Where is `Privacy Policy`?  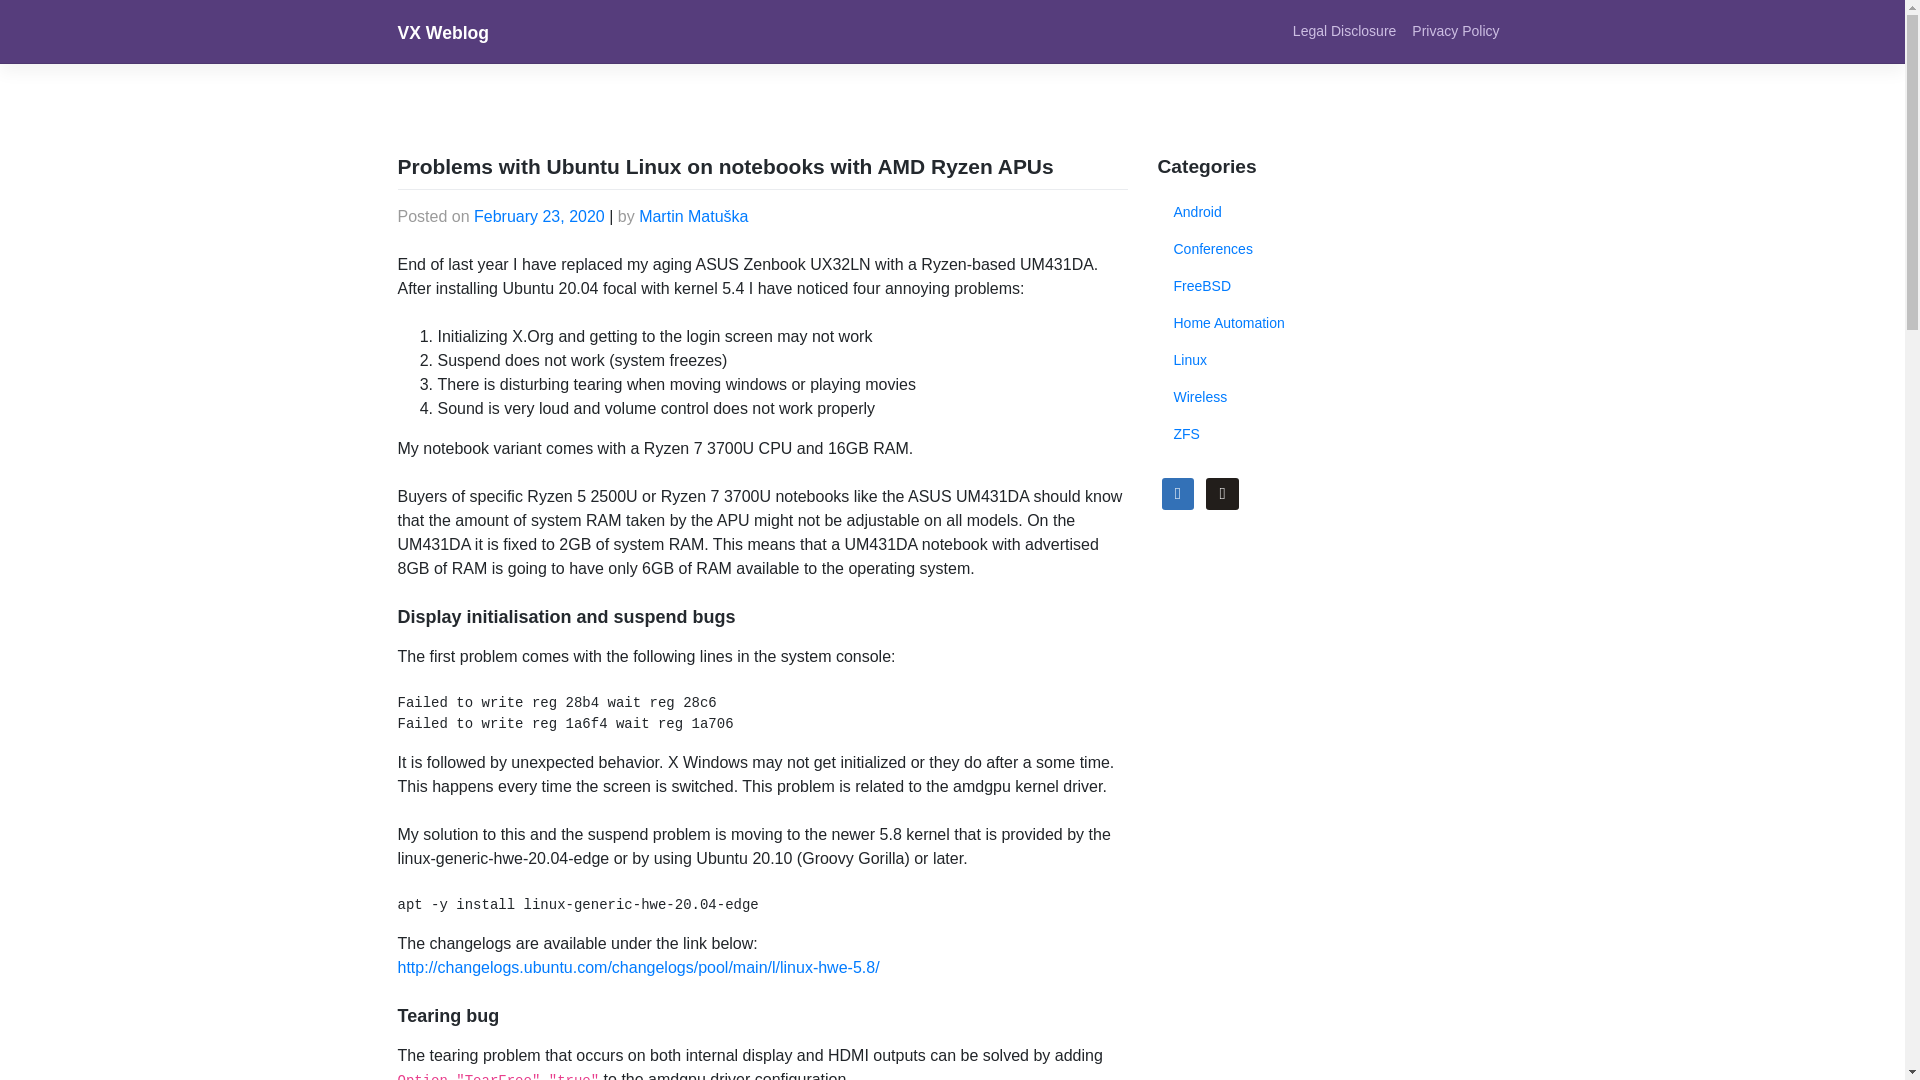
Privacy Policy is located at coordinates (1455, 30).